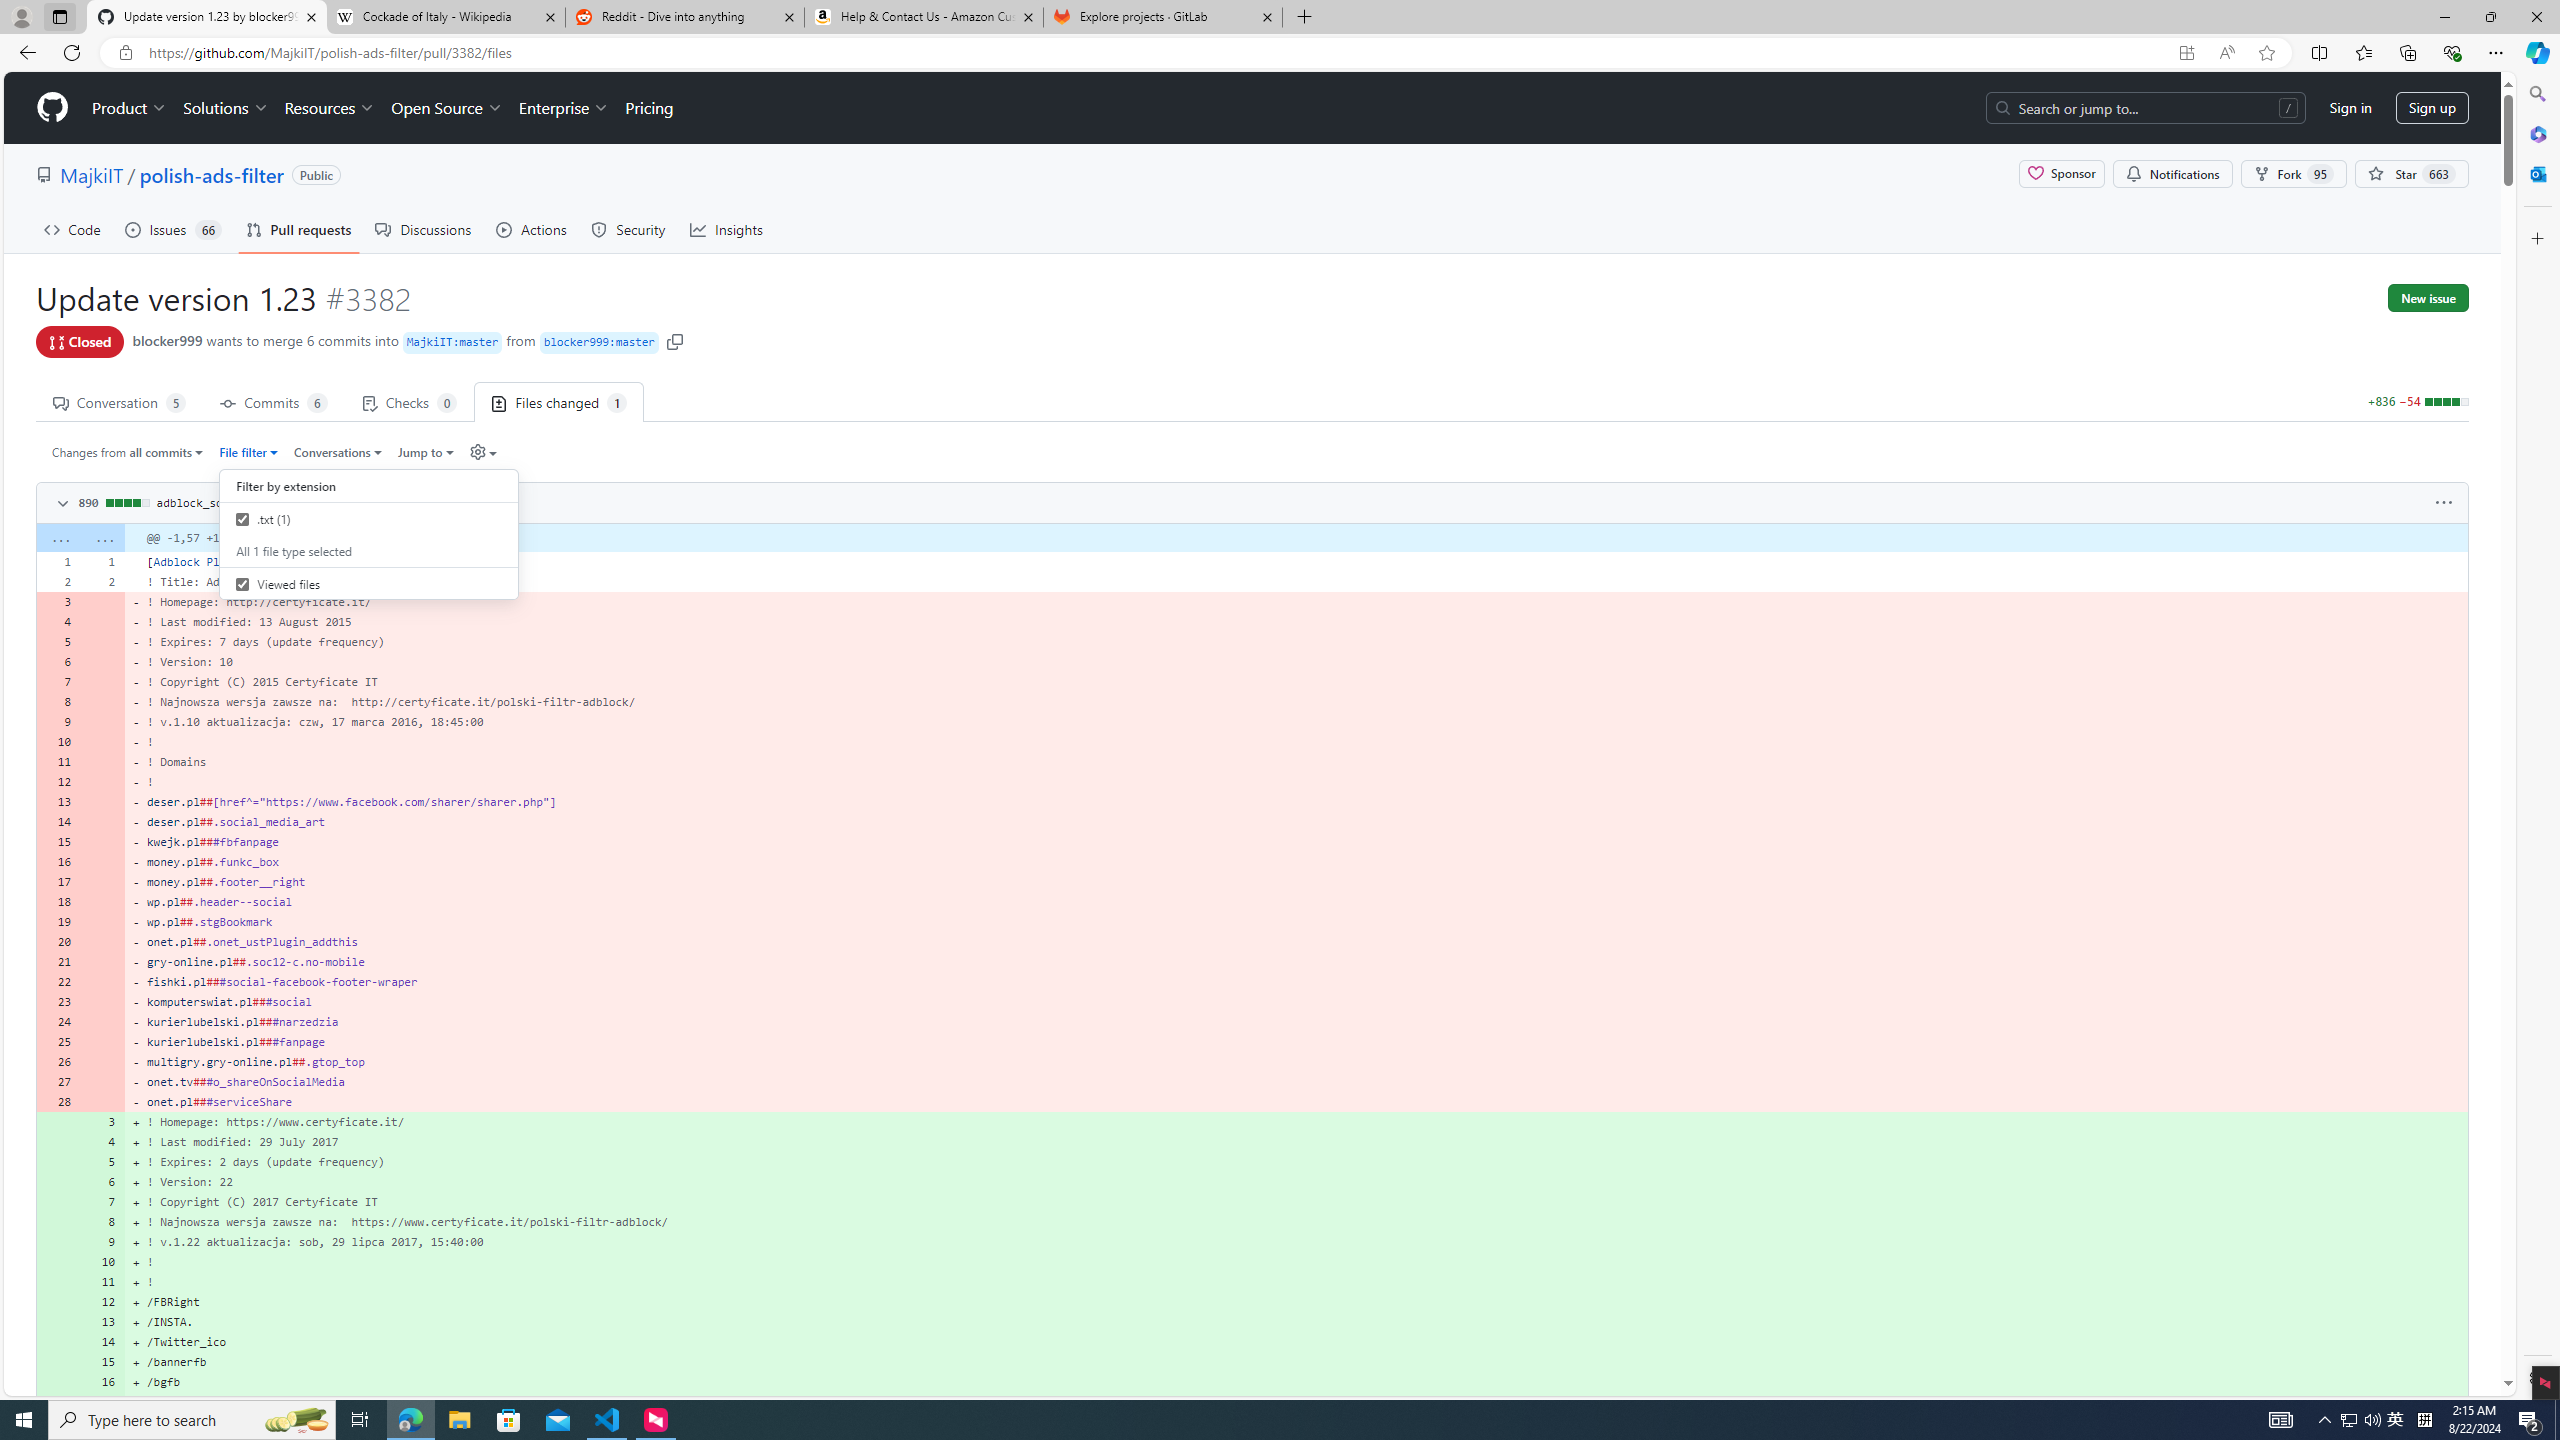 The width and height of the screenshot is (2560, 1440). Describe the element at coordinates (1296, 842) in the screenshot. I see `- kwejk.pl###fbfanpage` at that location.